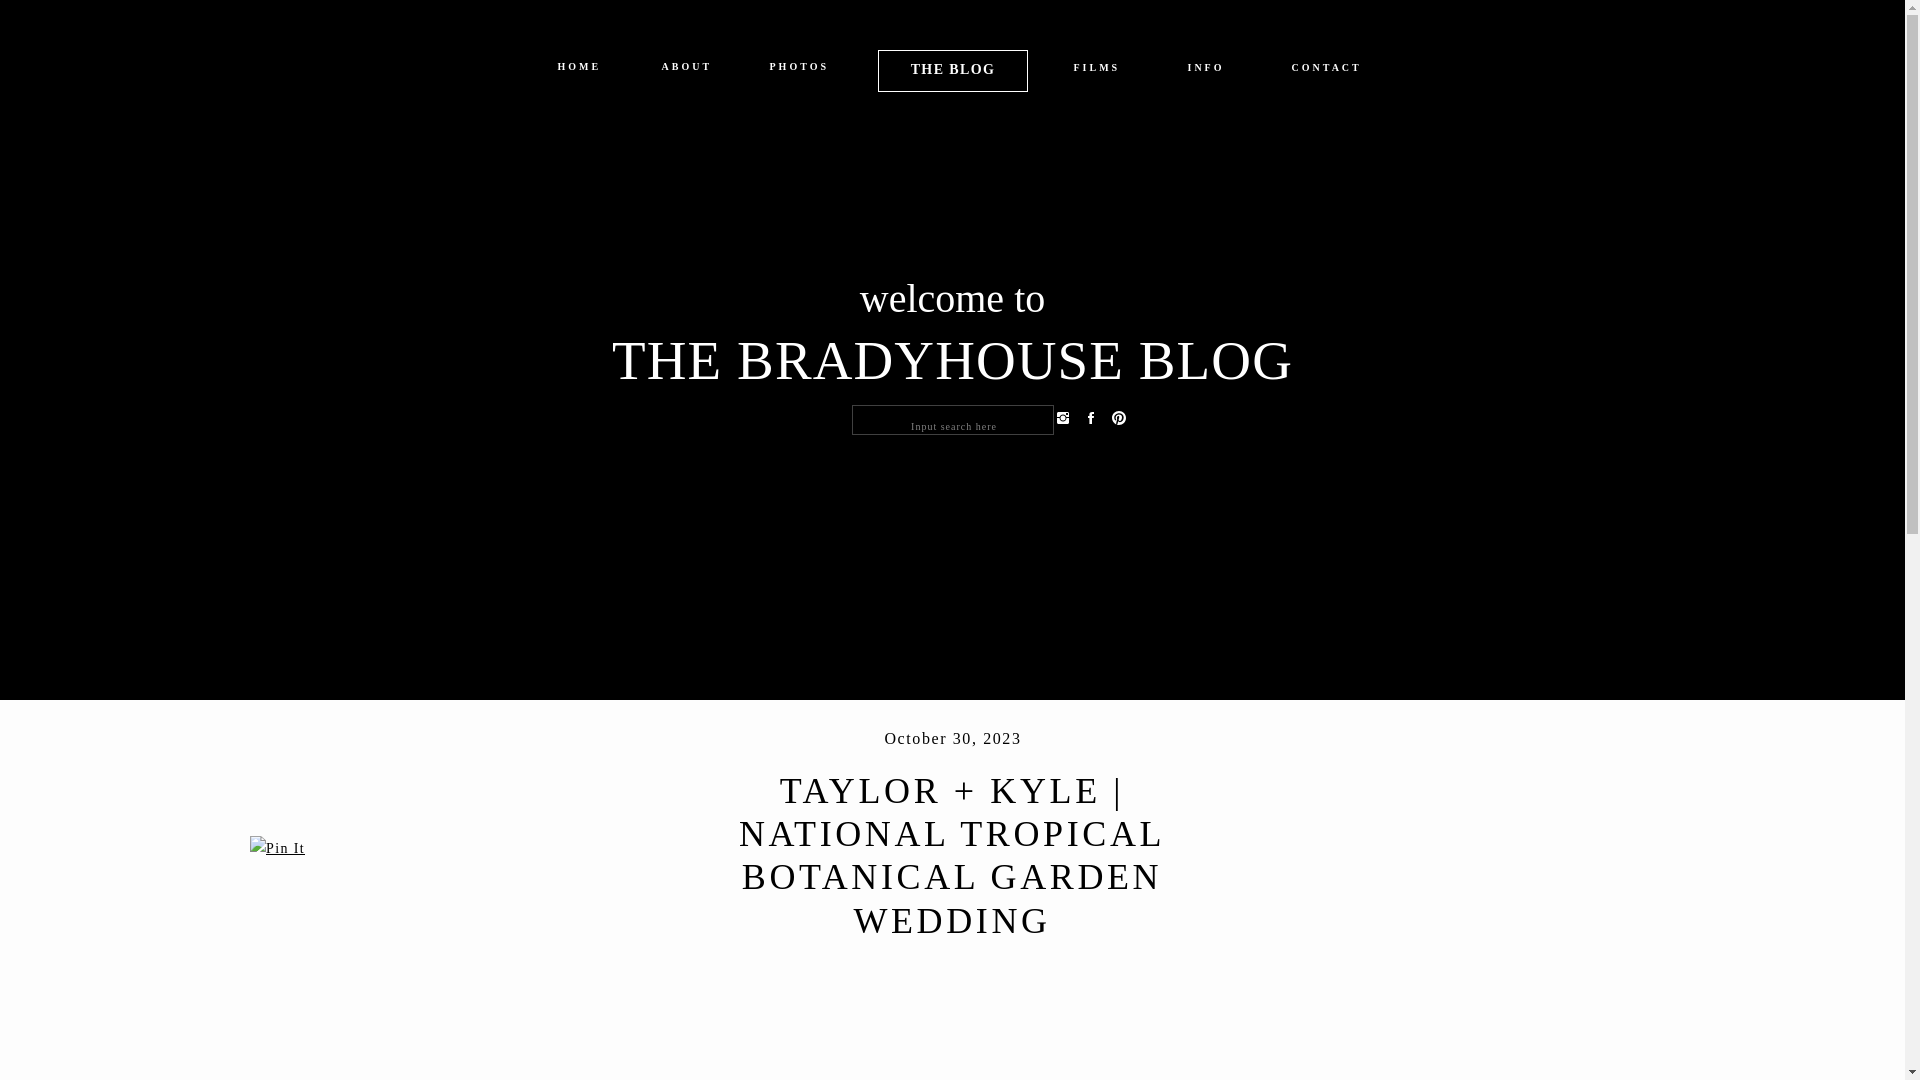 The image size is (1920, 1080). I want to click on FILMS, so click(1097, 72).